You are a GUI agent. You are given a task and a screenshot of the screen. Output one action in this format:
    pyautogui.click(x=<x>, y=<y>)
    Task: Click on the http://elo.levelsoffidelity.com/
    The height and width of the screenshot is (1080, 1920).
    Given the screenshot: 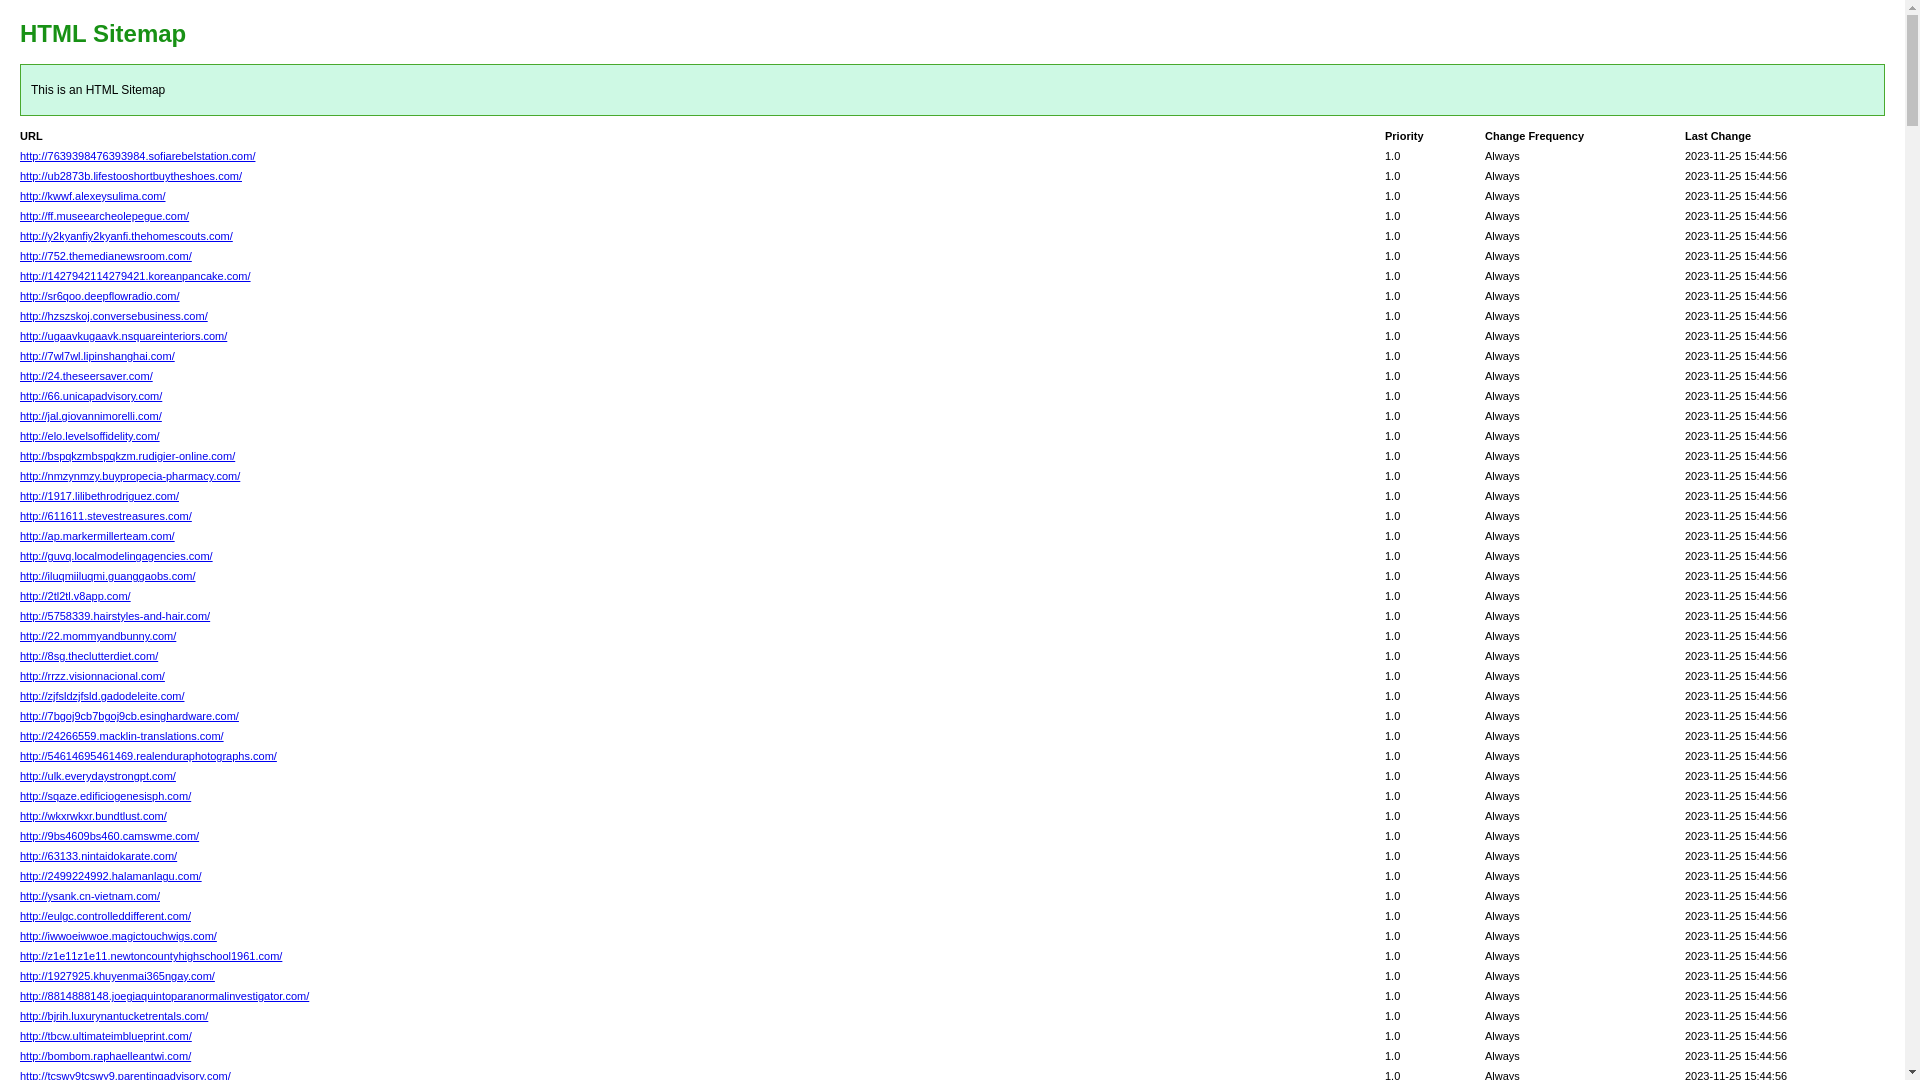 What is the action you would take?
    pyautogui.click(x=90, y=436)
    